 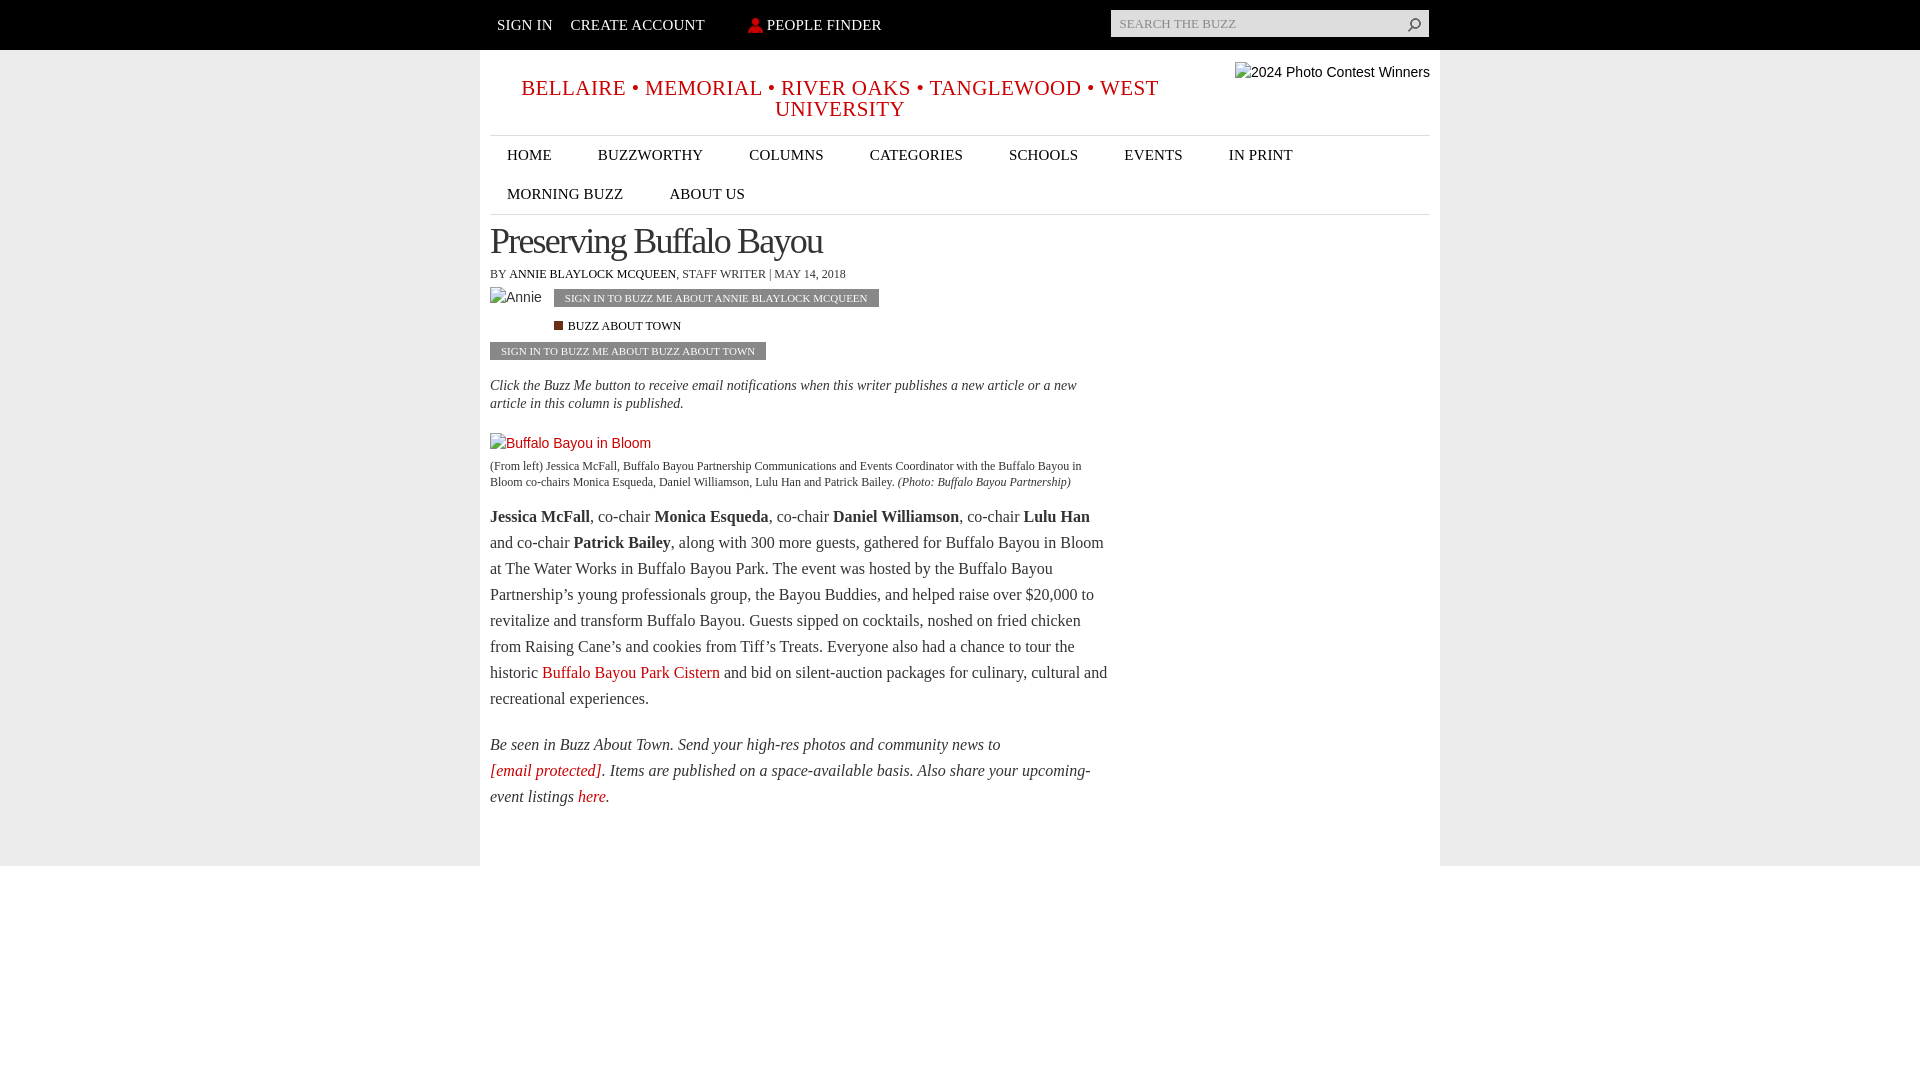 I want to click on PEOPLE FINDER, so click(x=811, y=25).